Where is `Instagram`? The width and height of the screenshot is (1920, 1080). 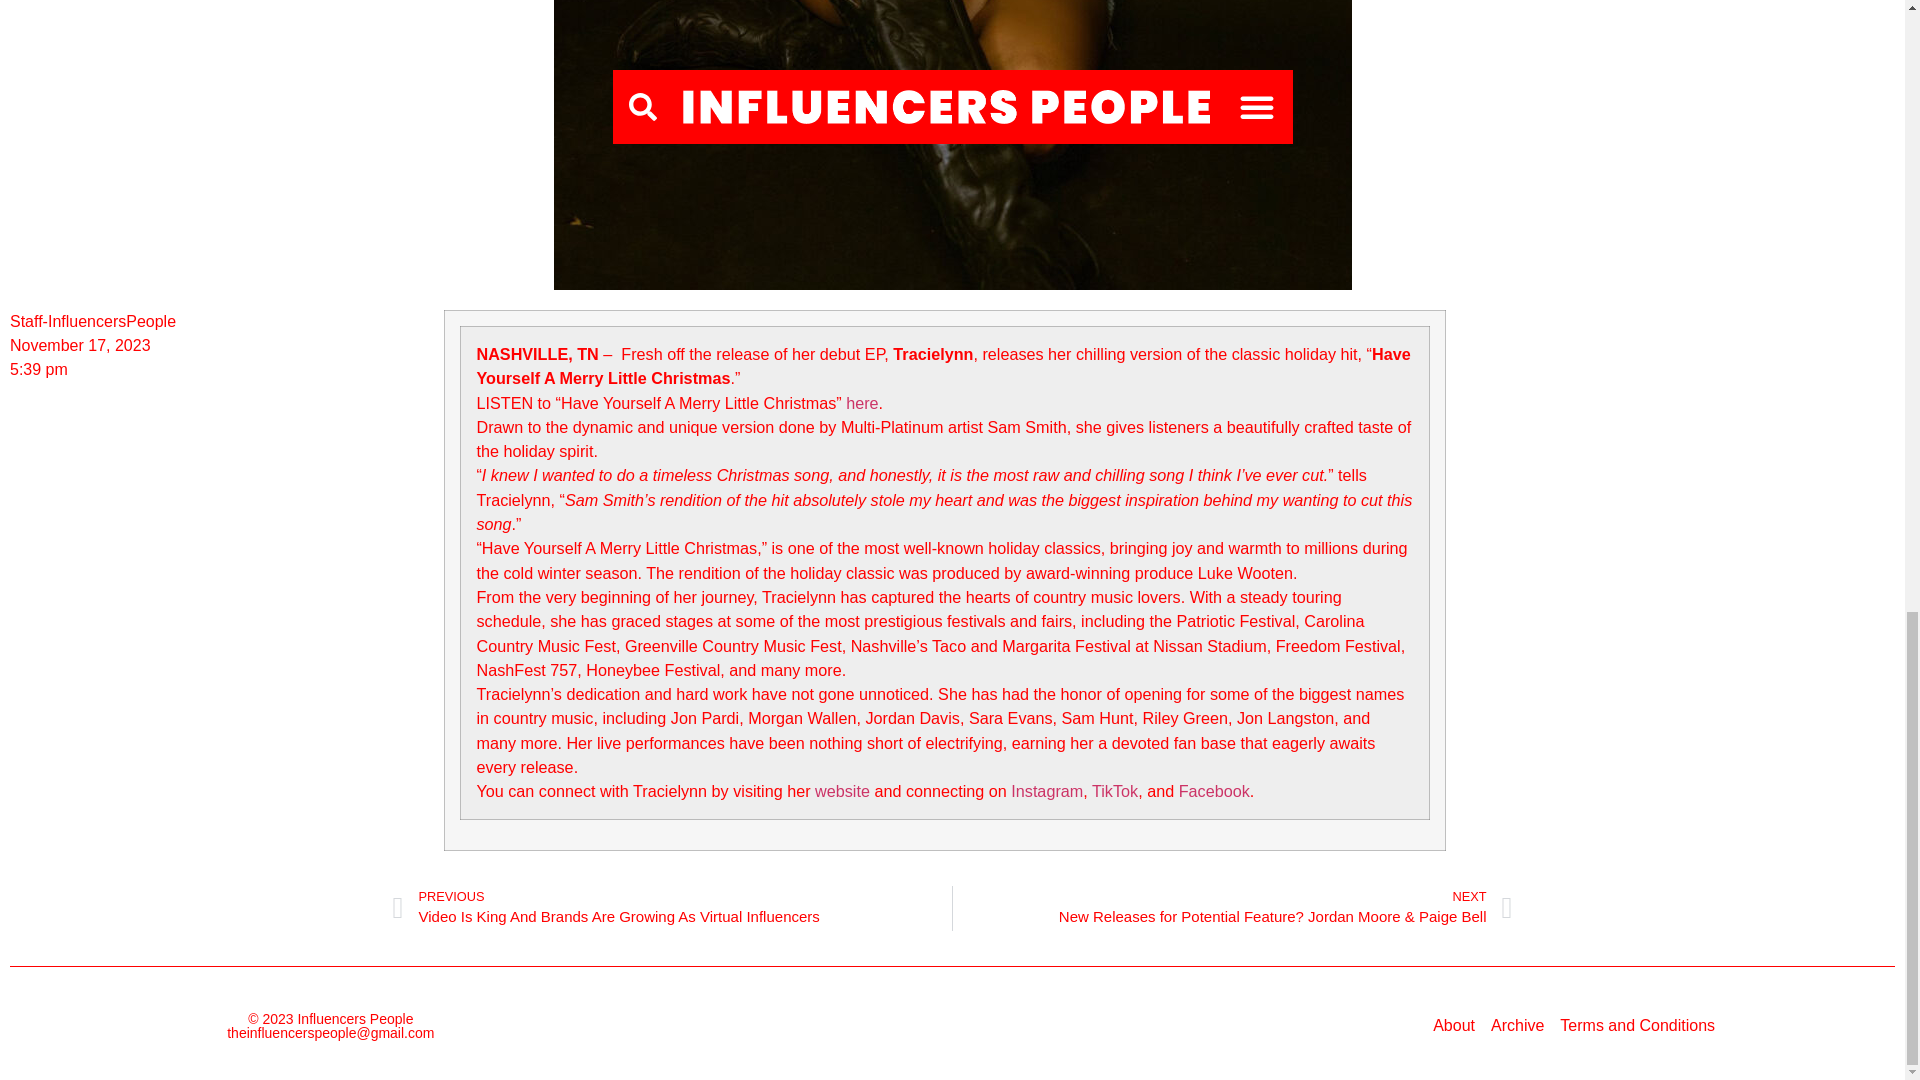 Instagram is located at coordinates (1046, 790).